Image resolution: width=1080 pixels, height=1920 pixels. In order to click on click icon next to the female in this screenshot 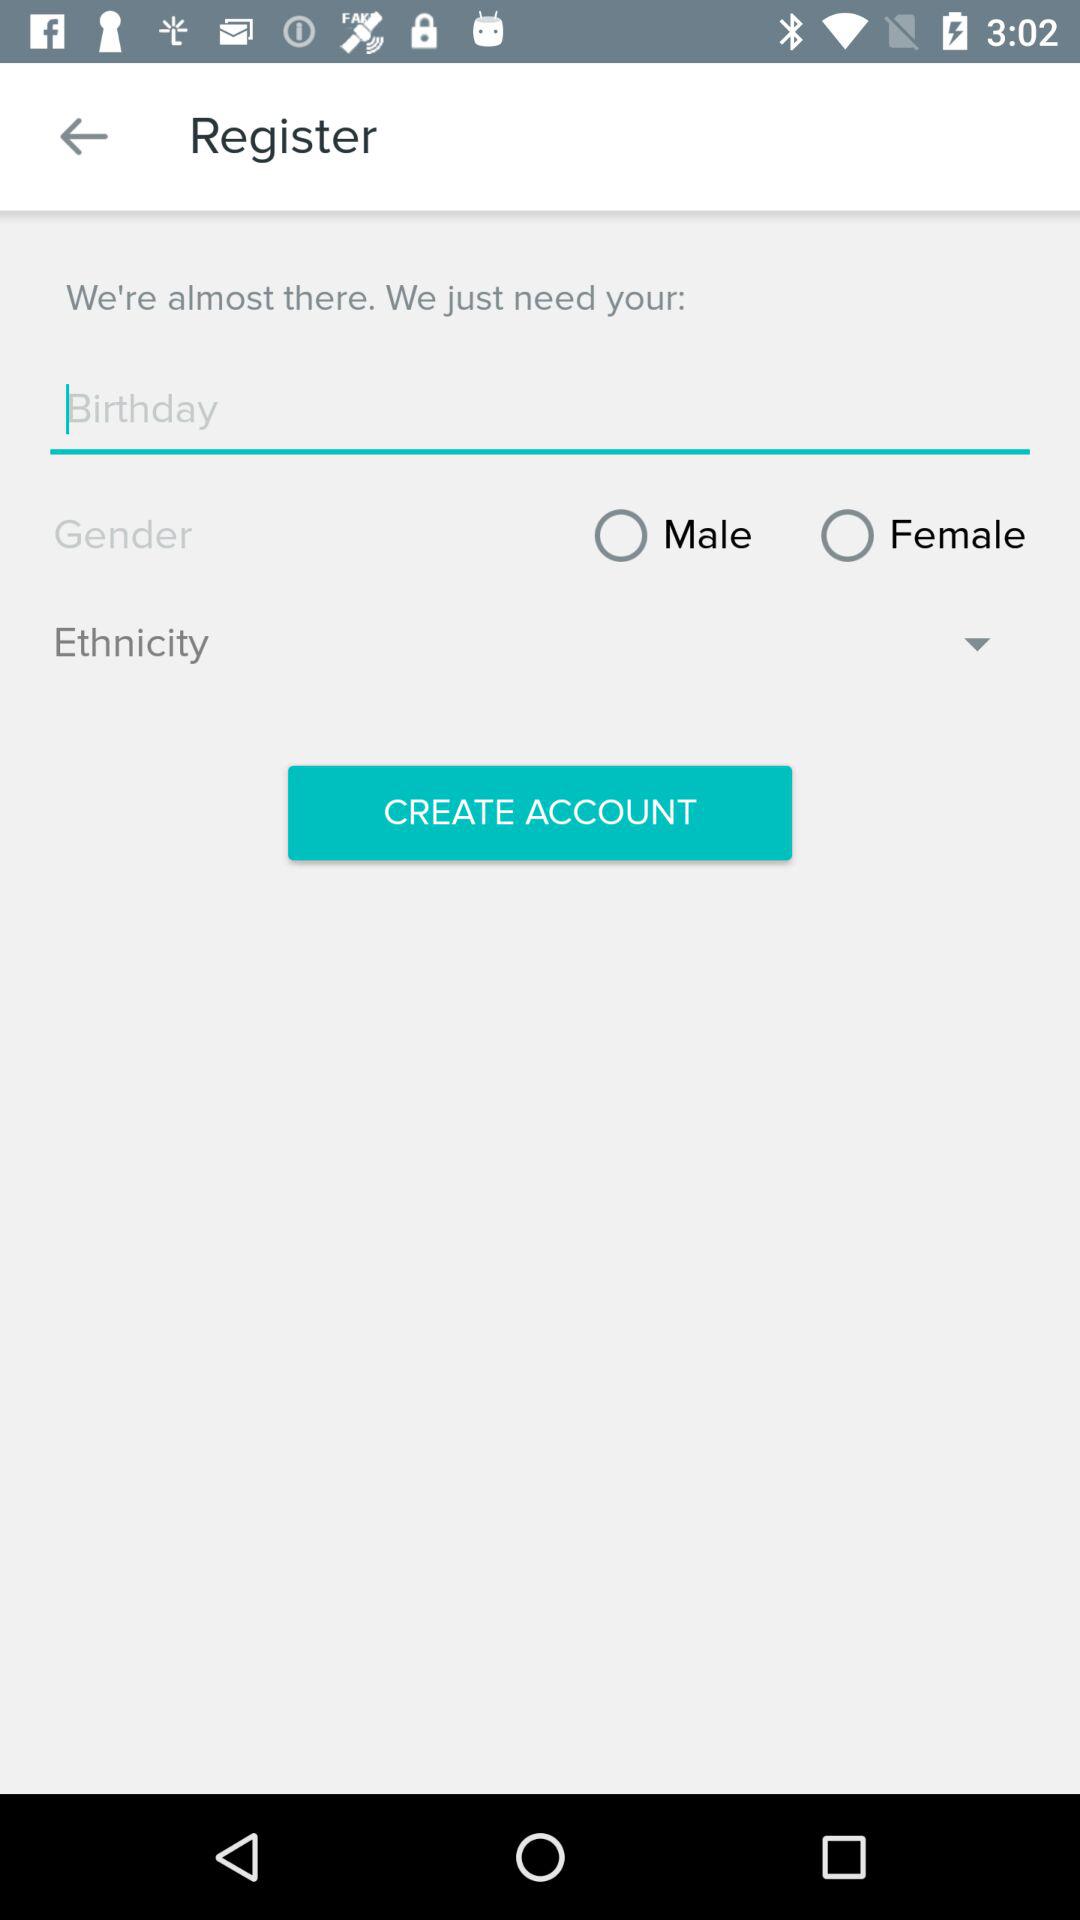, I will do `click(666, 535)`.